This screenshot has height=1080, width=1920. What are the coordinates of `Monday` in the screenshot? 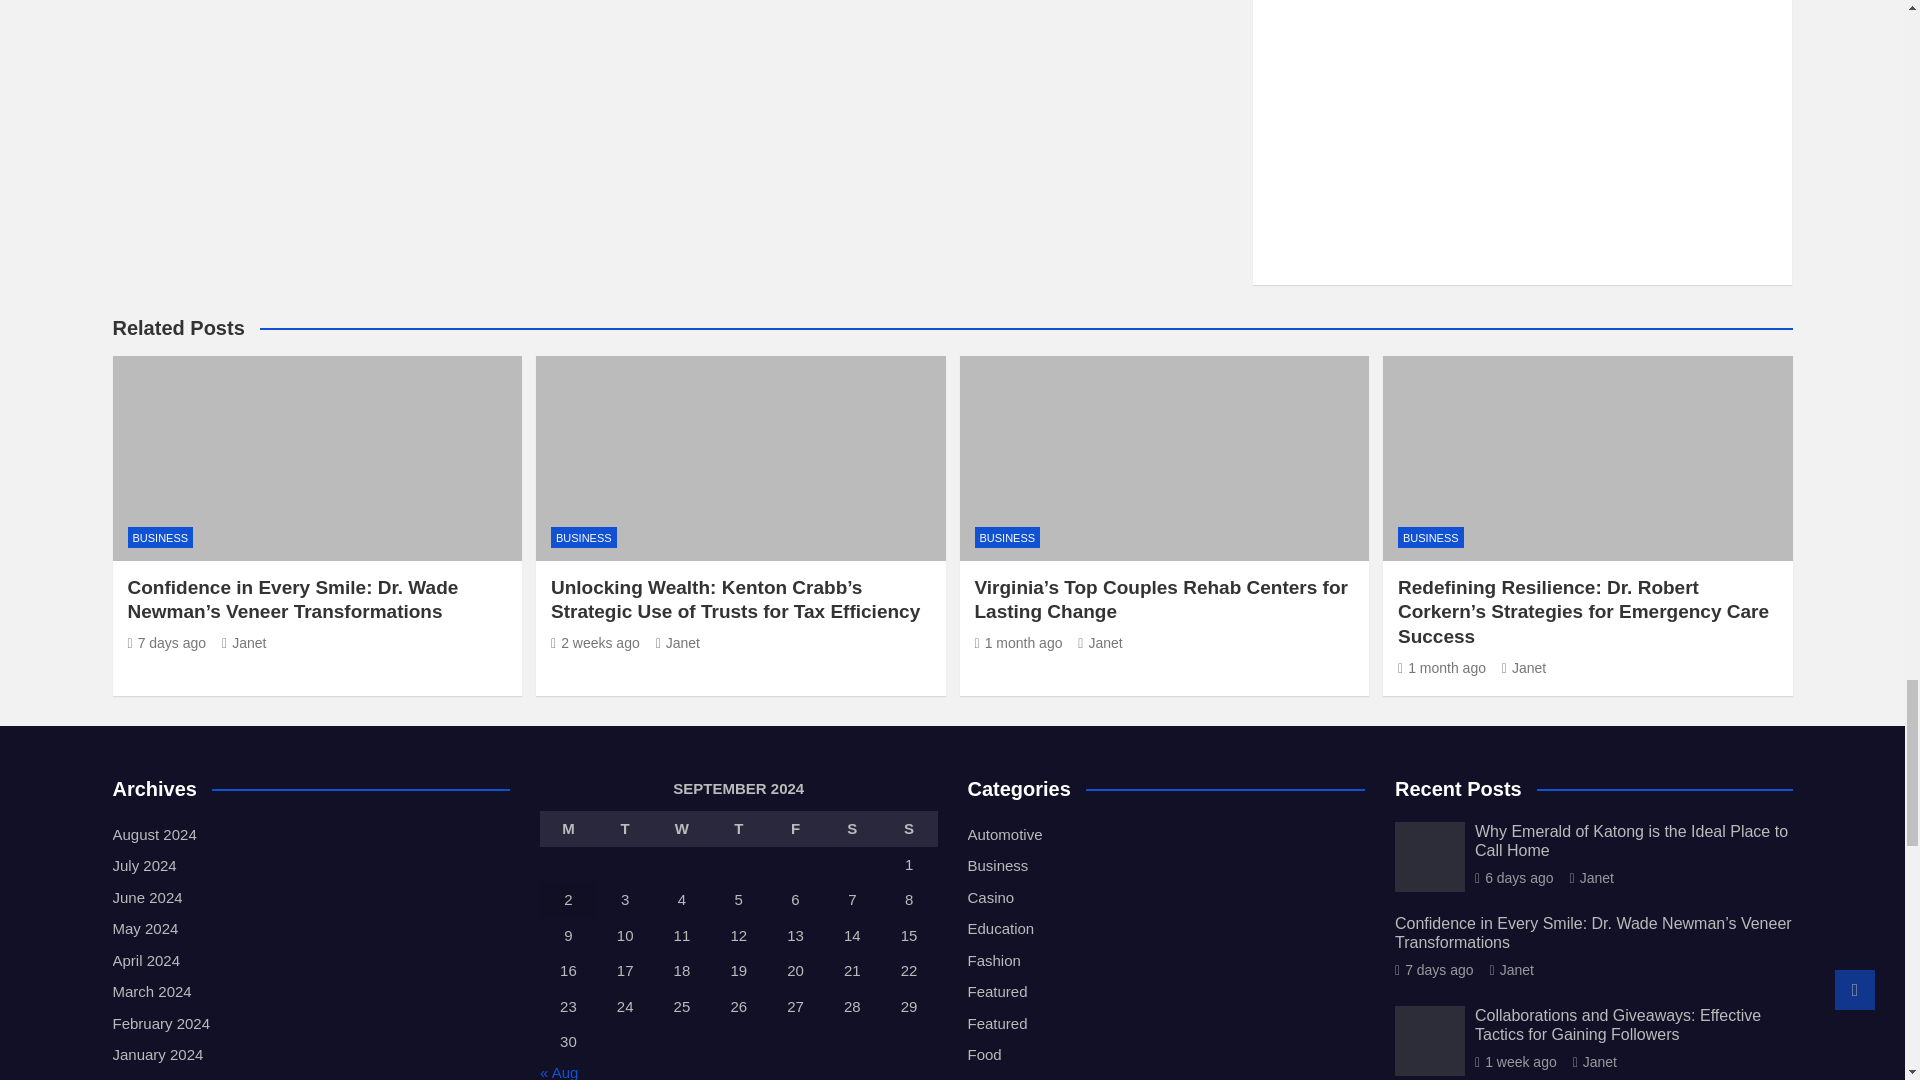 It's located at (568, 828).